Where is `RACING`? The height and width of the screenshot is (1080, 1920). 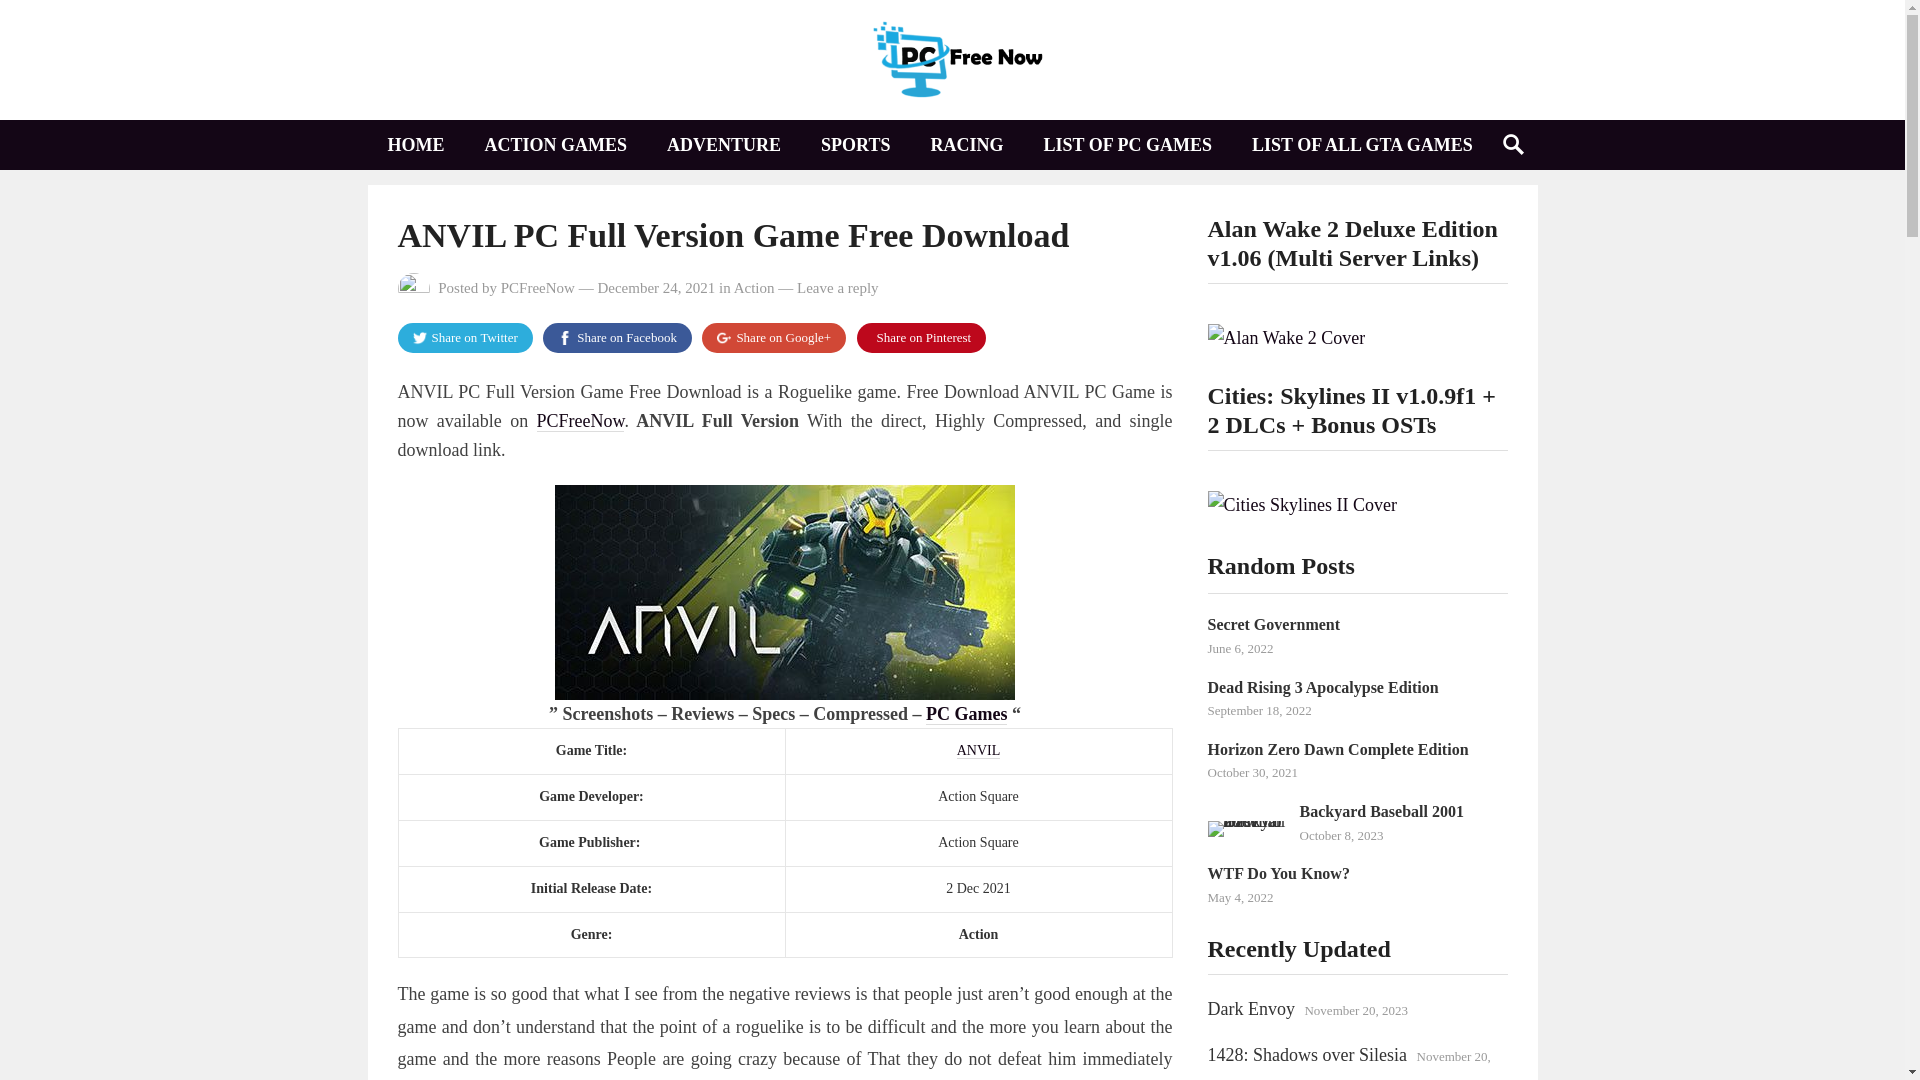 RACING is located at coordinates (966, 144).